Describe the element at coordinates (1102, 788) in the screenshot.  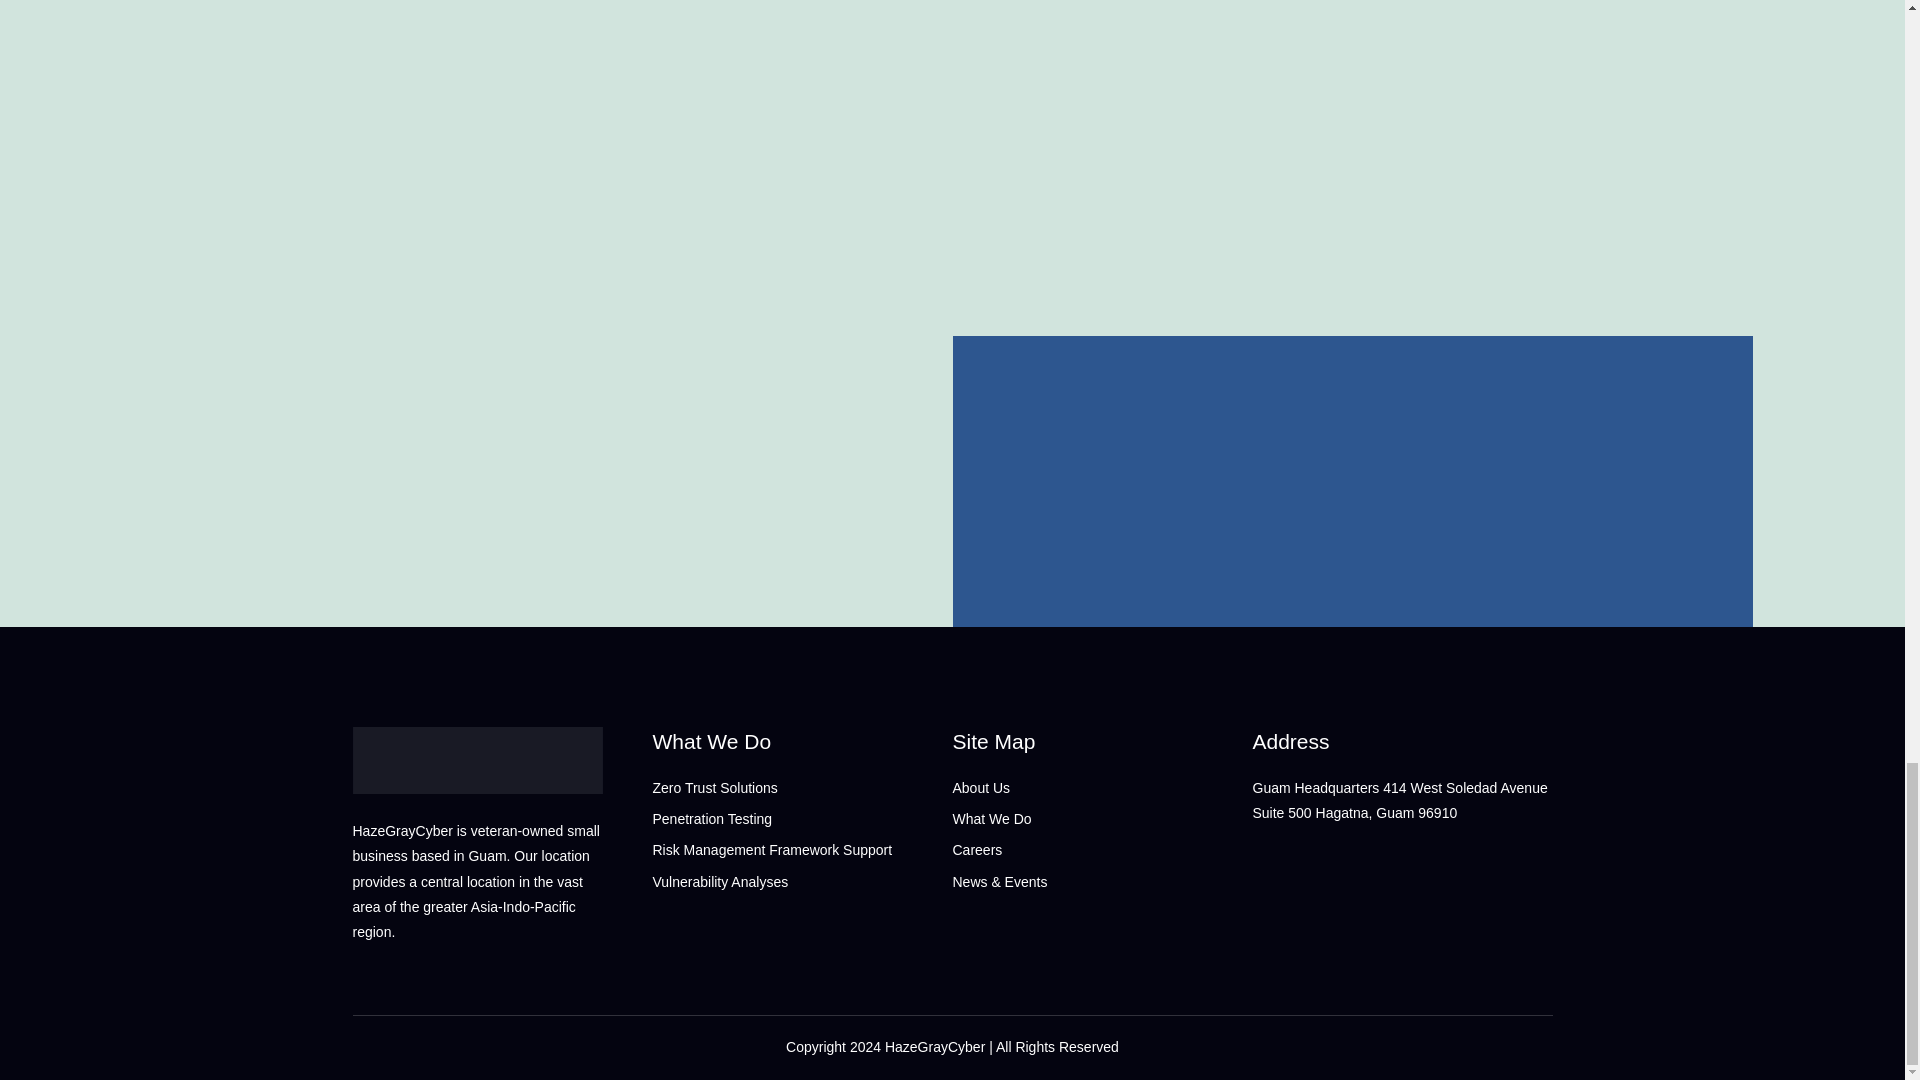
I see `About Us` at that location.